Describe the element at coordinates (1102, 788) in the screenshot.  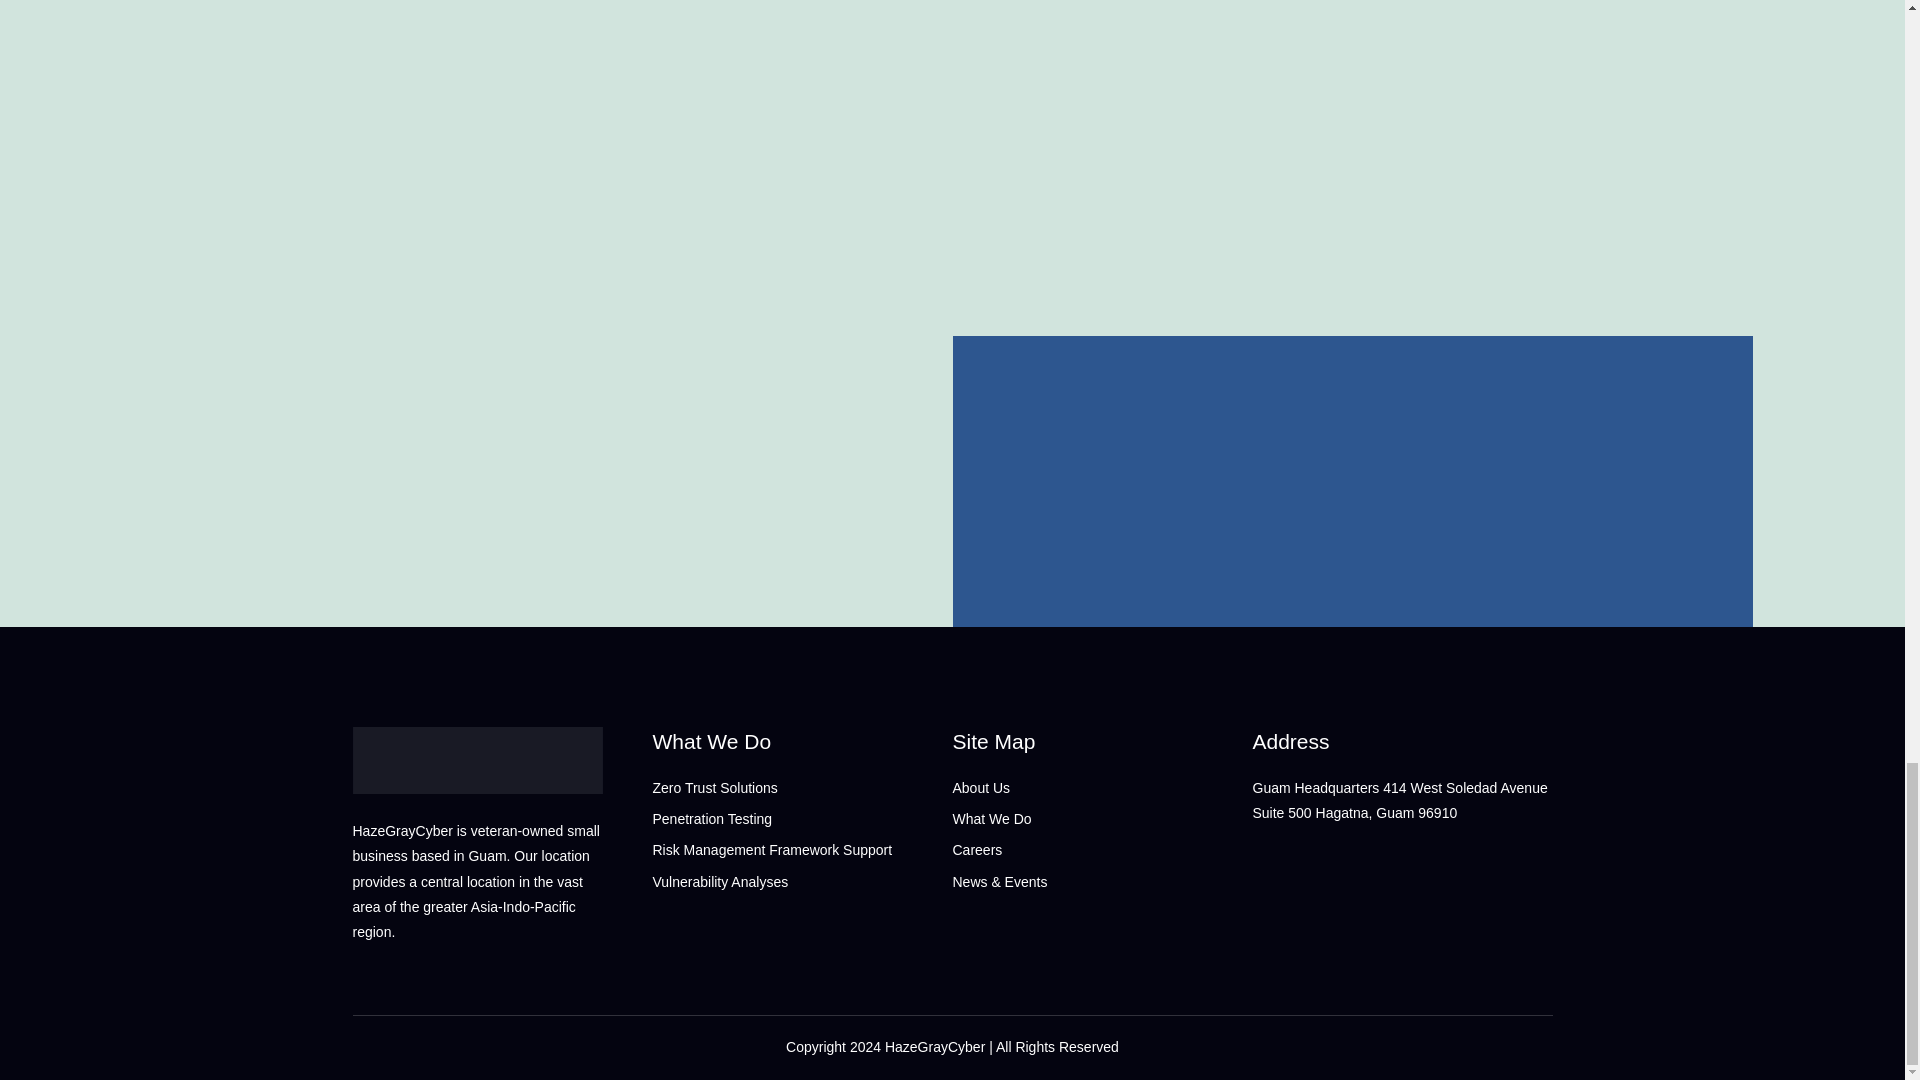
I see `About Us` at that location.